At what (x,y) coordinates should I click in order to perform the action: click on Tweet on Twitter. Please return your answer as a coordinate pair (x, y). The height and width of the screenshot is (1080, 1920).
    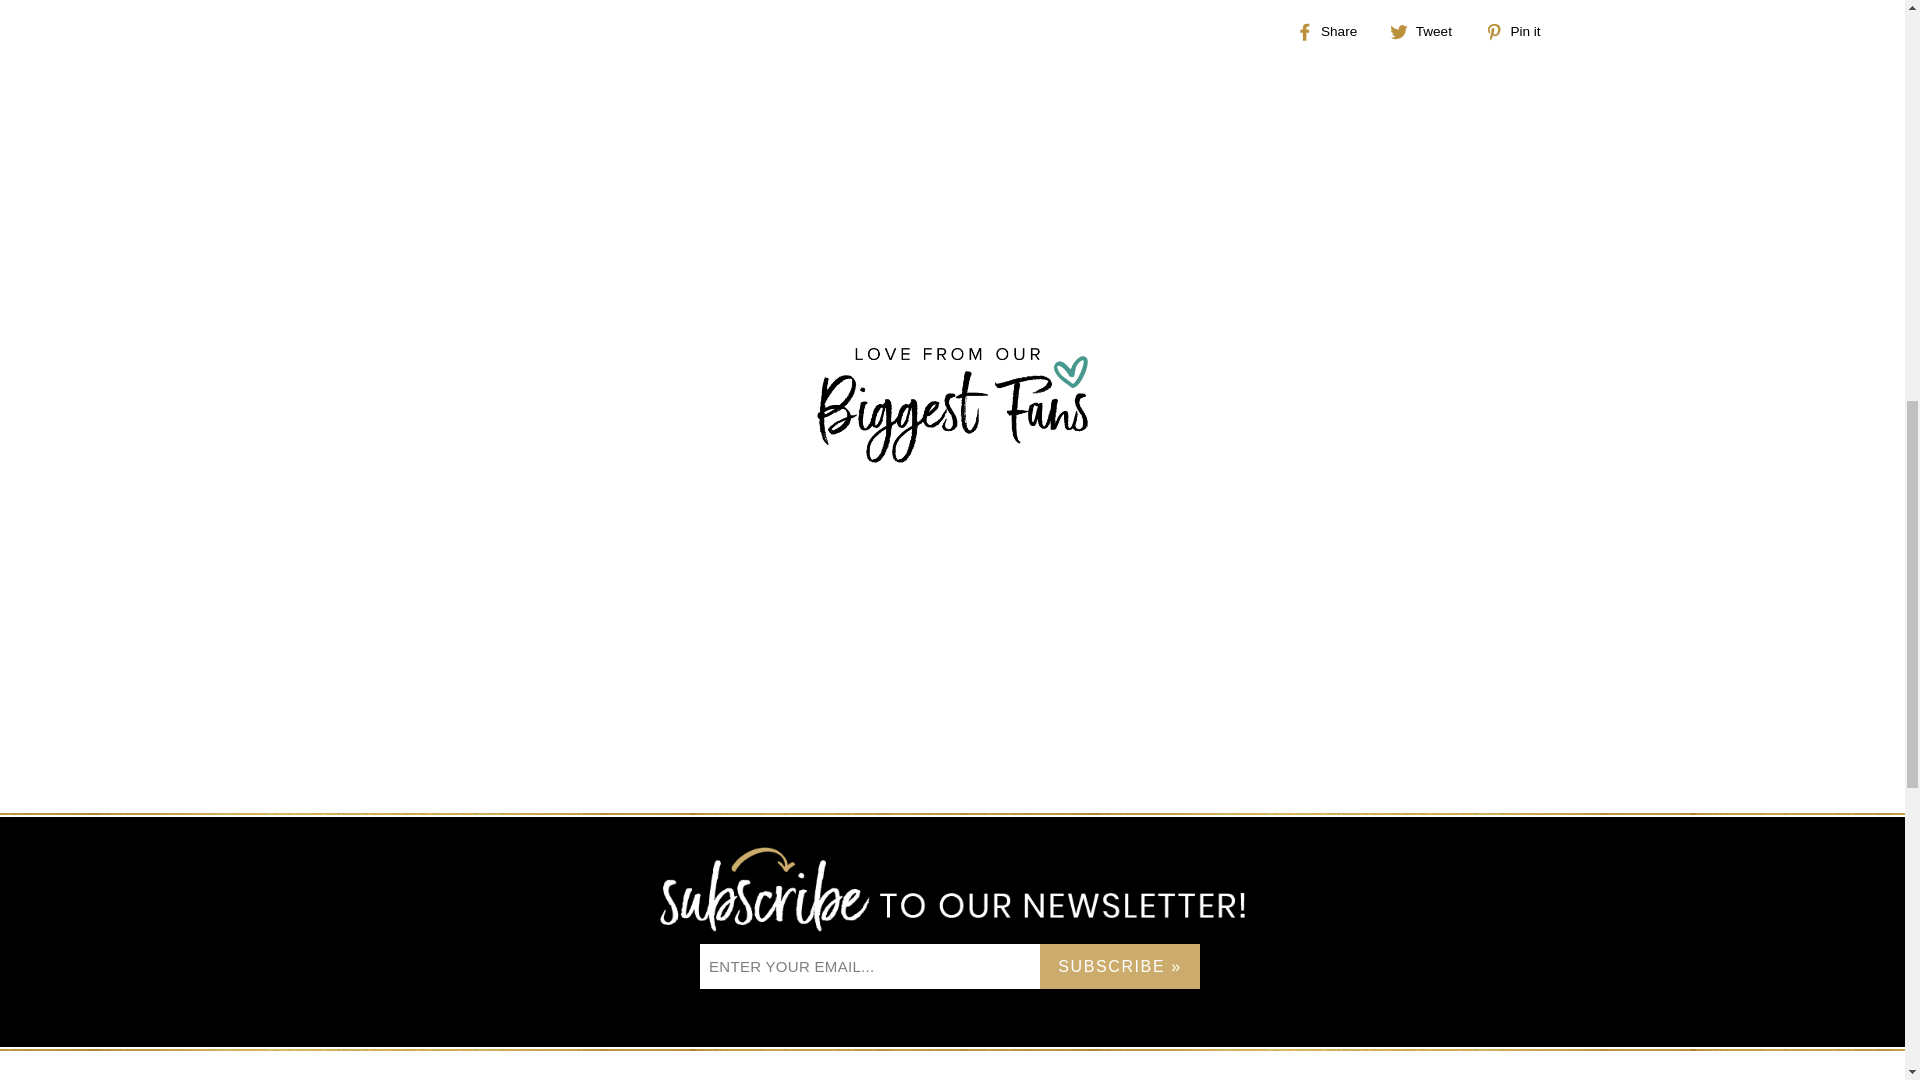
    Looking at the image, I should click on (1428, 32).